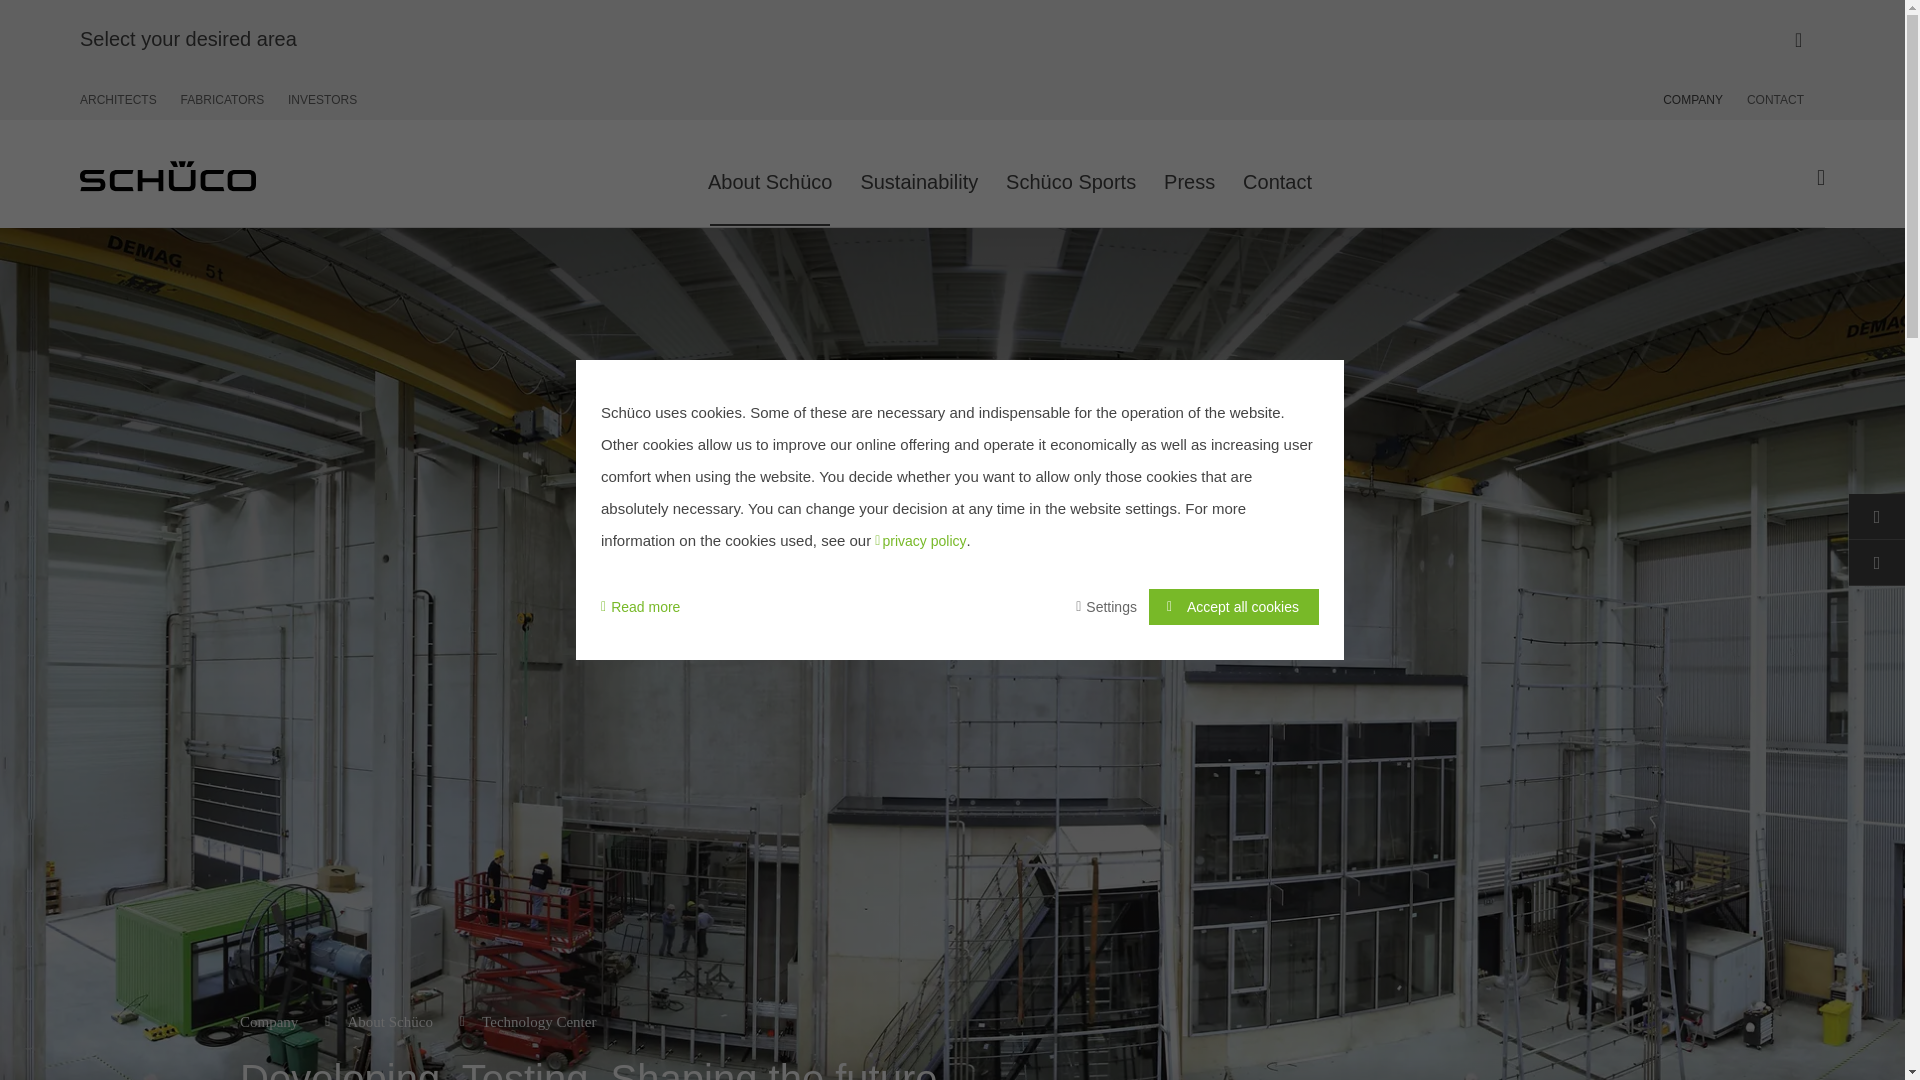 This screenshot has height=1080, width=1920. What do you see at coordinates (124, 99) in the screenshot?
I see `ARCHITECTS` at bounding box center [124, 99].